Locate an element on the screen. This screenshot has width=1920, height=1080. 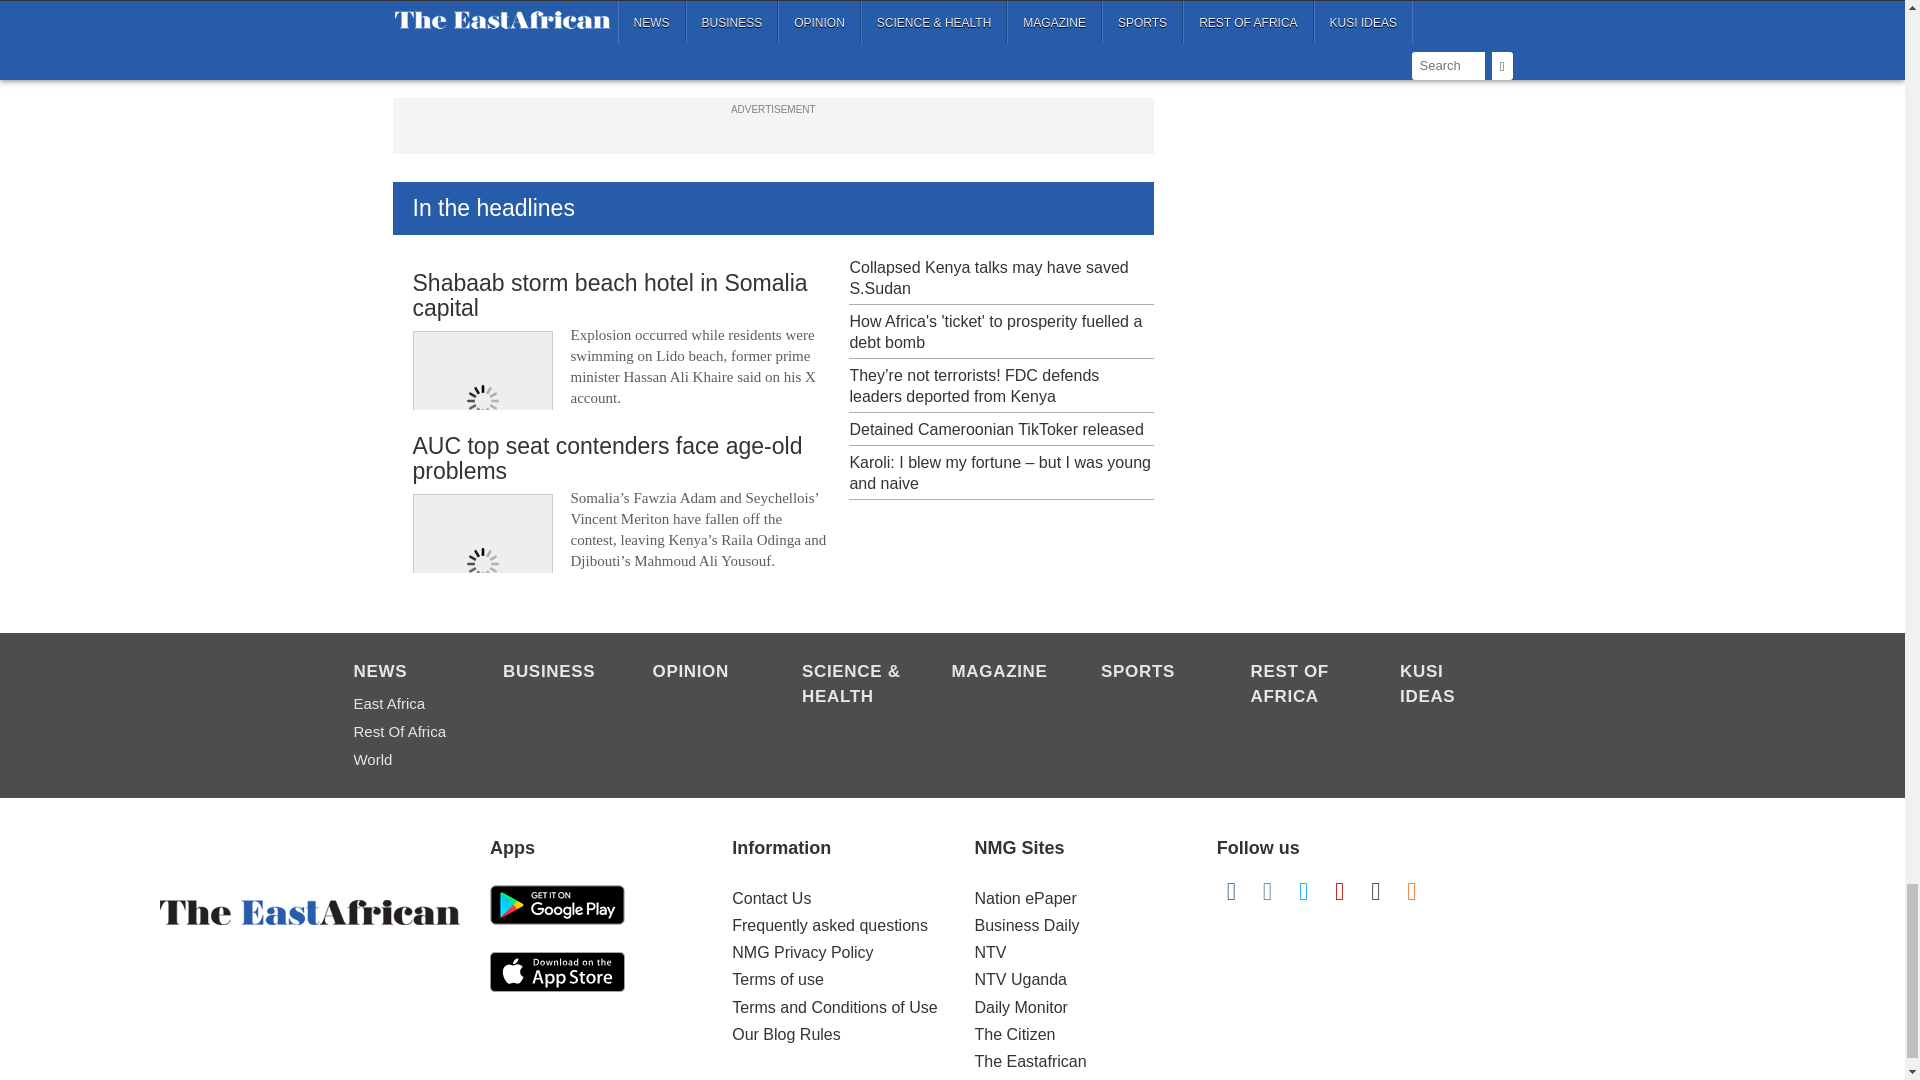
World is located at coordinates (404, 760).